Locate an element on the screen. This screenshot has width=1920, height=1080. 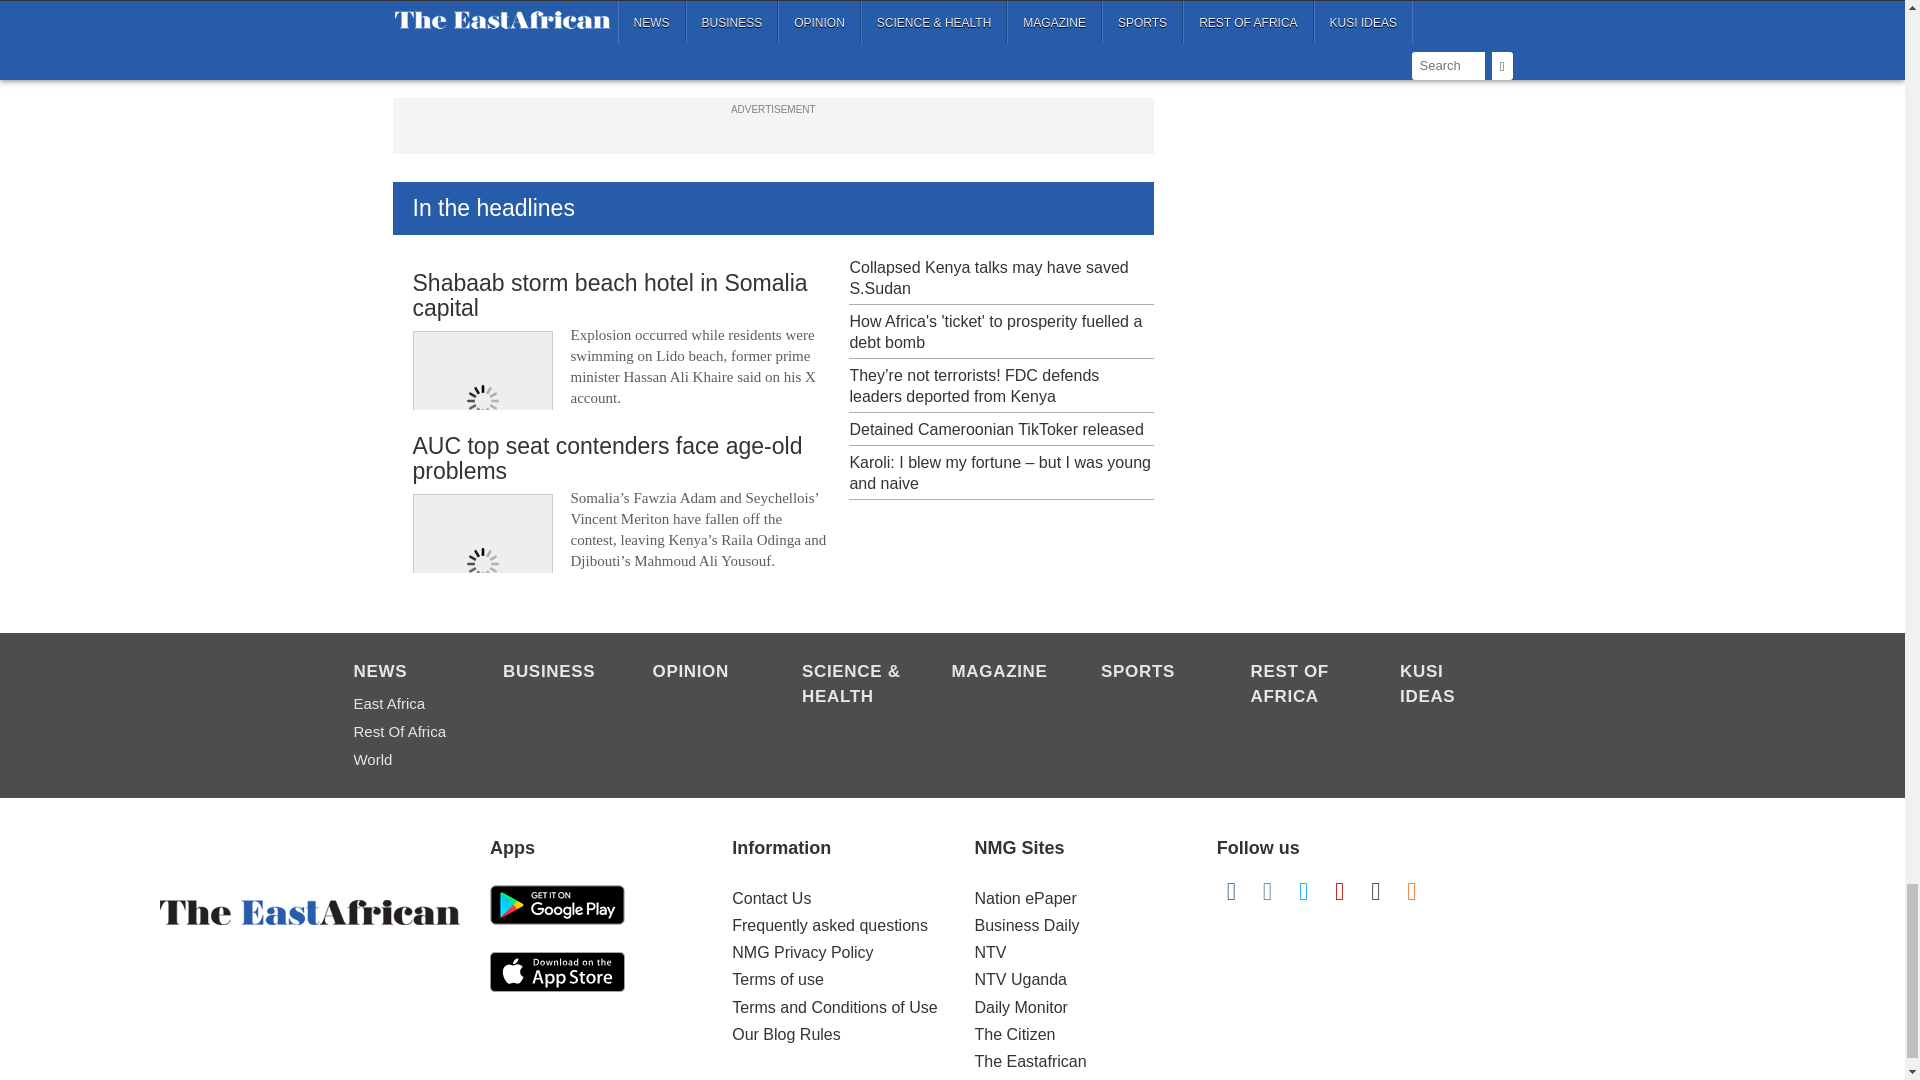
World is located at coordinates (404, 760).